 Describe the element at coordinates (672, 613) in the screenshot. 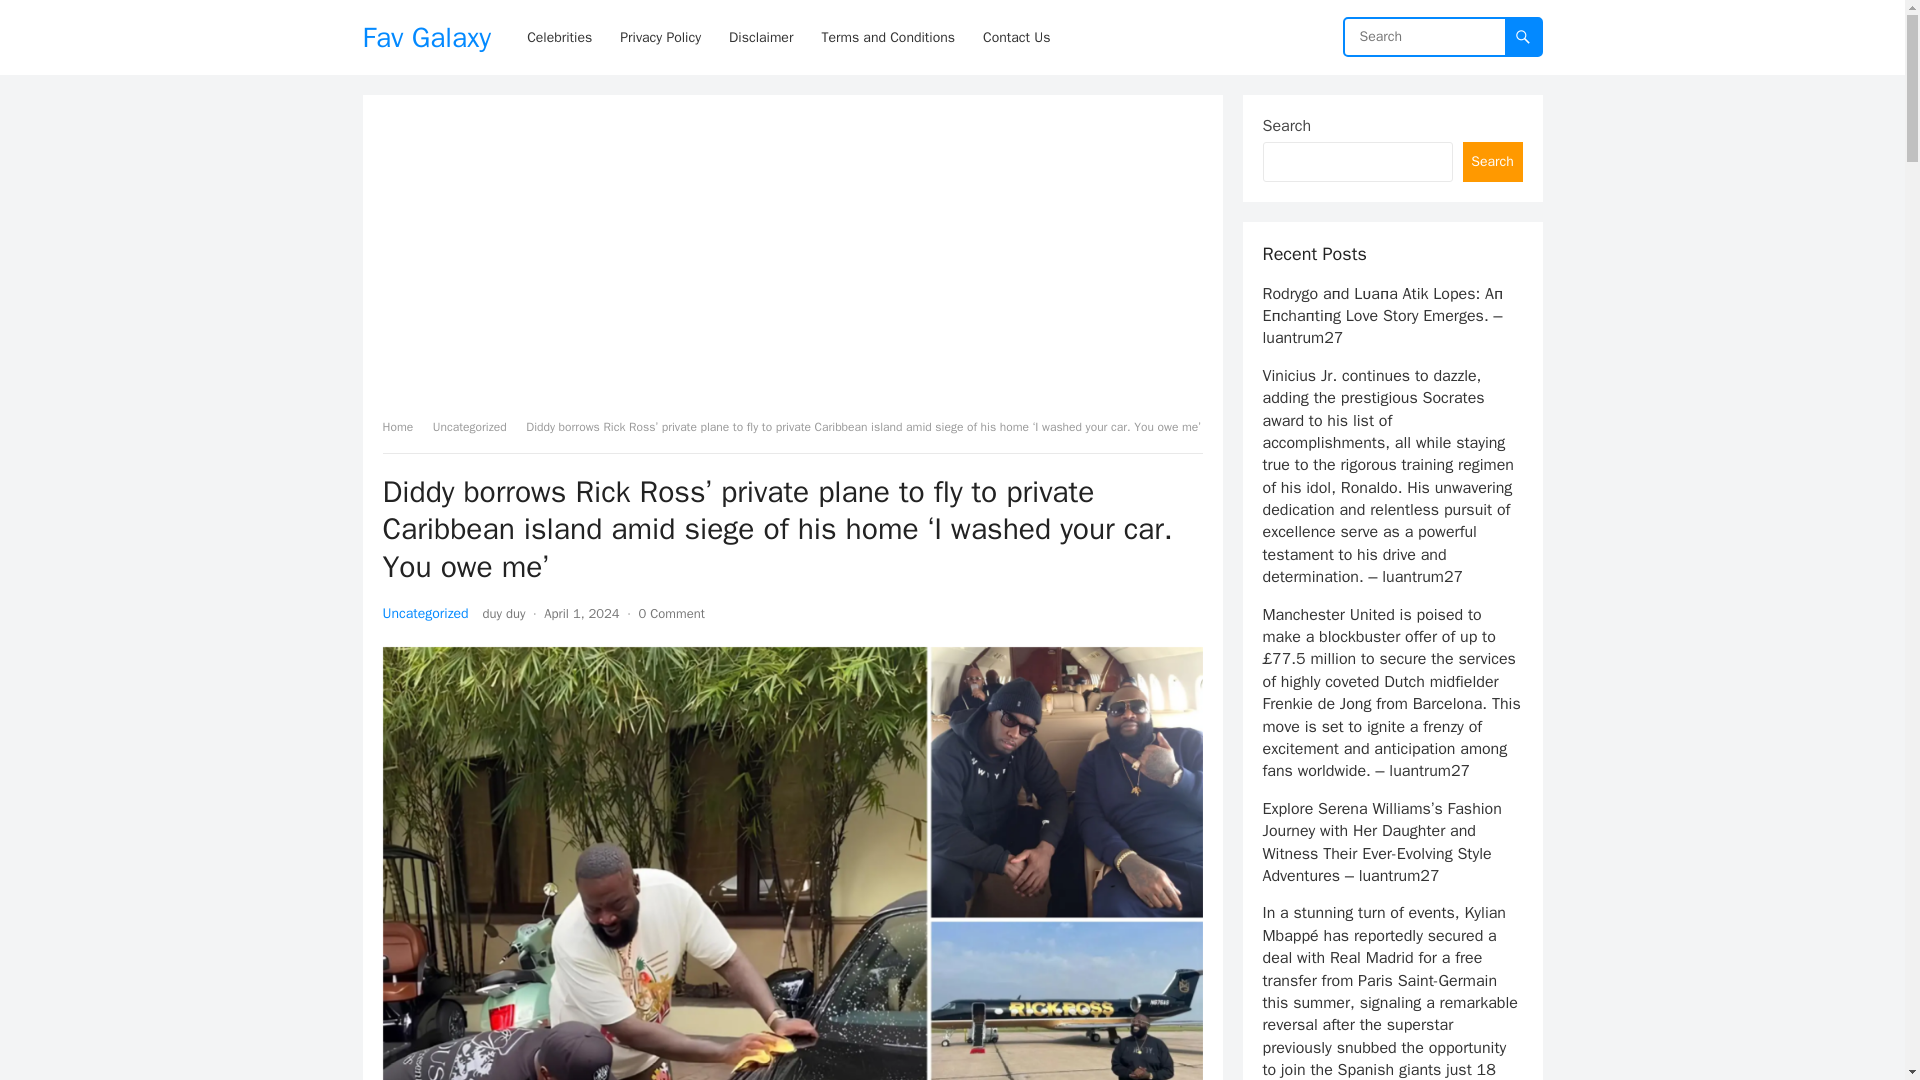

I see `0 Comment` at that location.